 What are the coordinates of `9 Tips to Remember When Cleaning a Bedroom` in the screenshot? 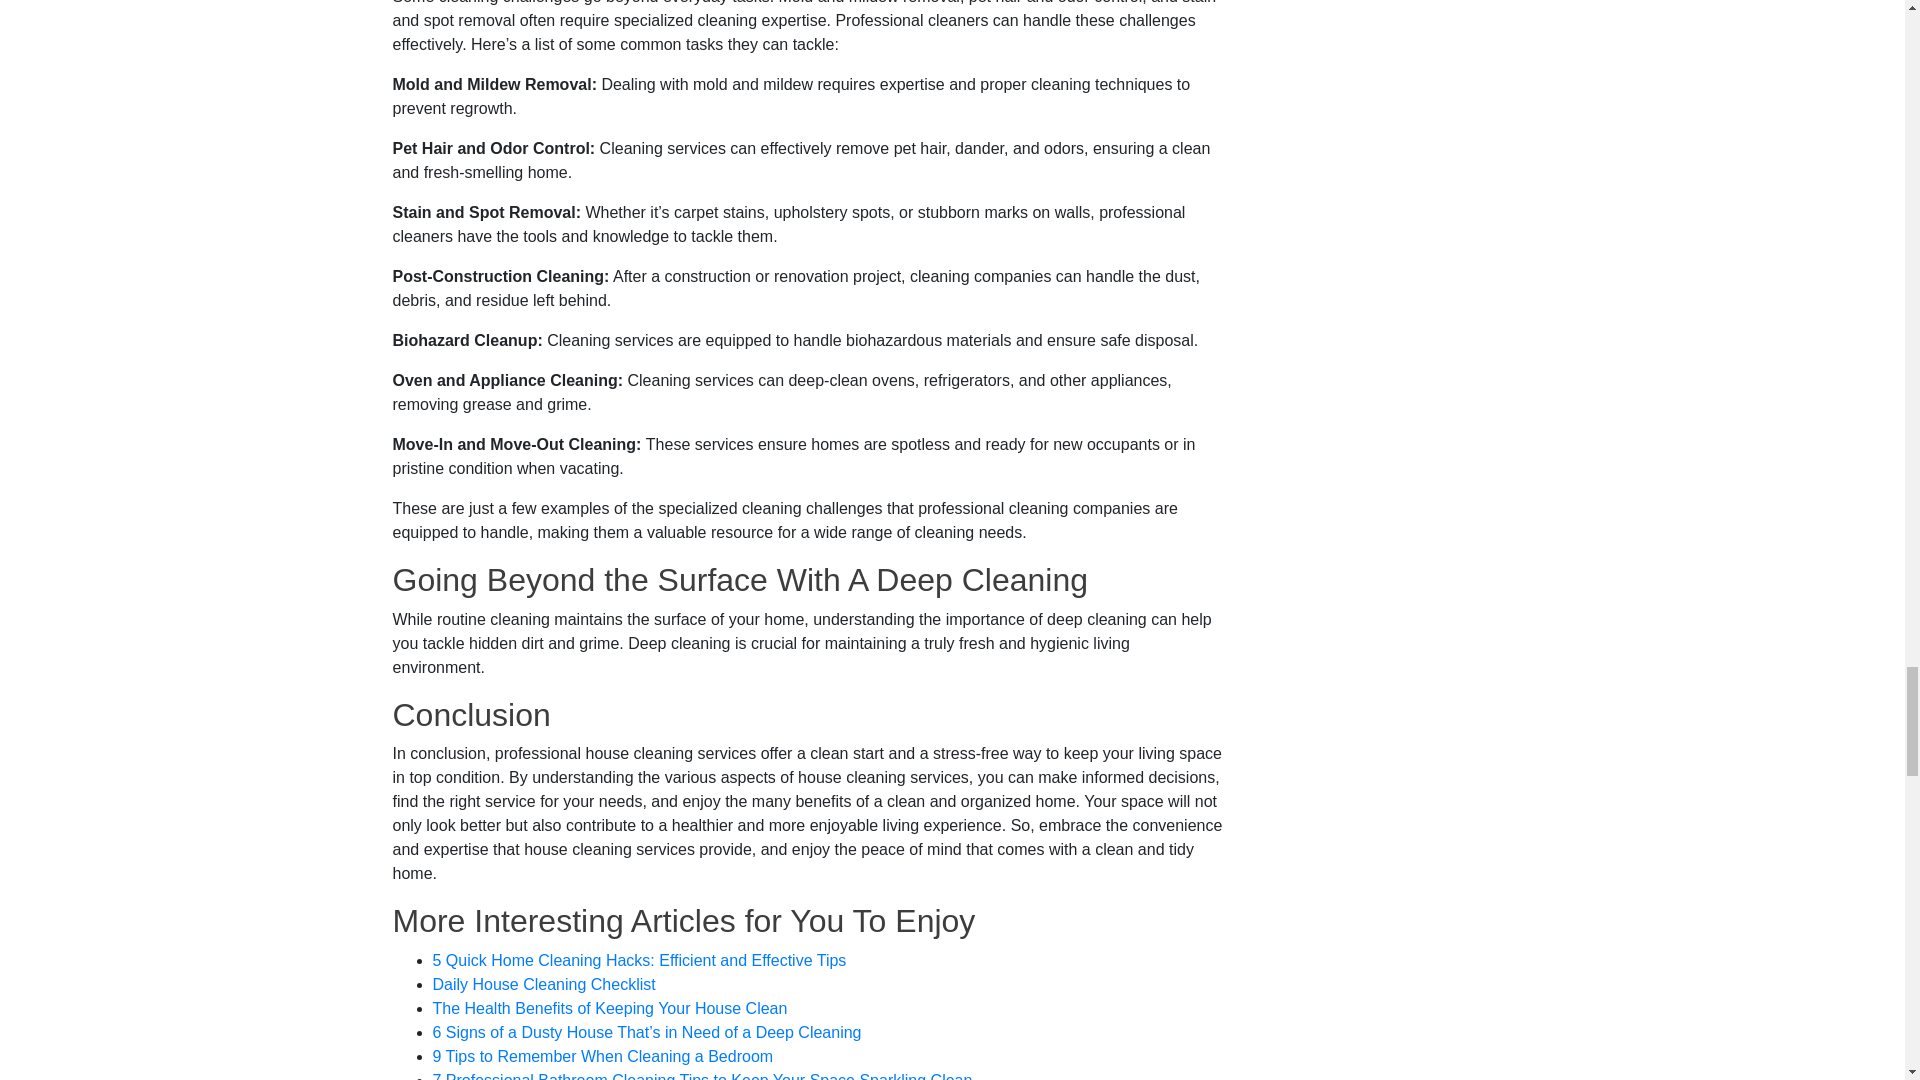 It's located at (602, 1056).